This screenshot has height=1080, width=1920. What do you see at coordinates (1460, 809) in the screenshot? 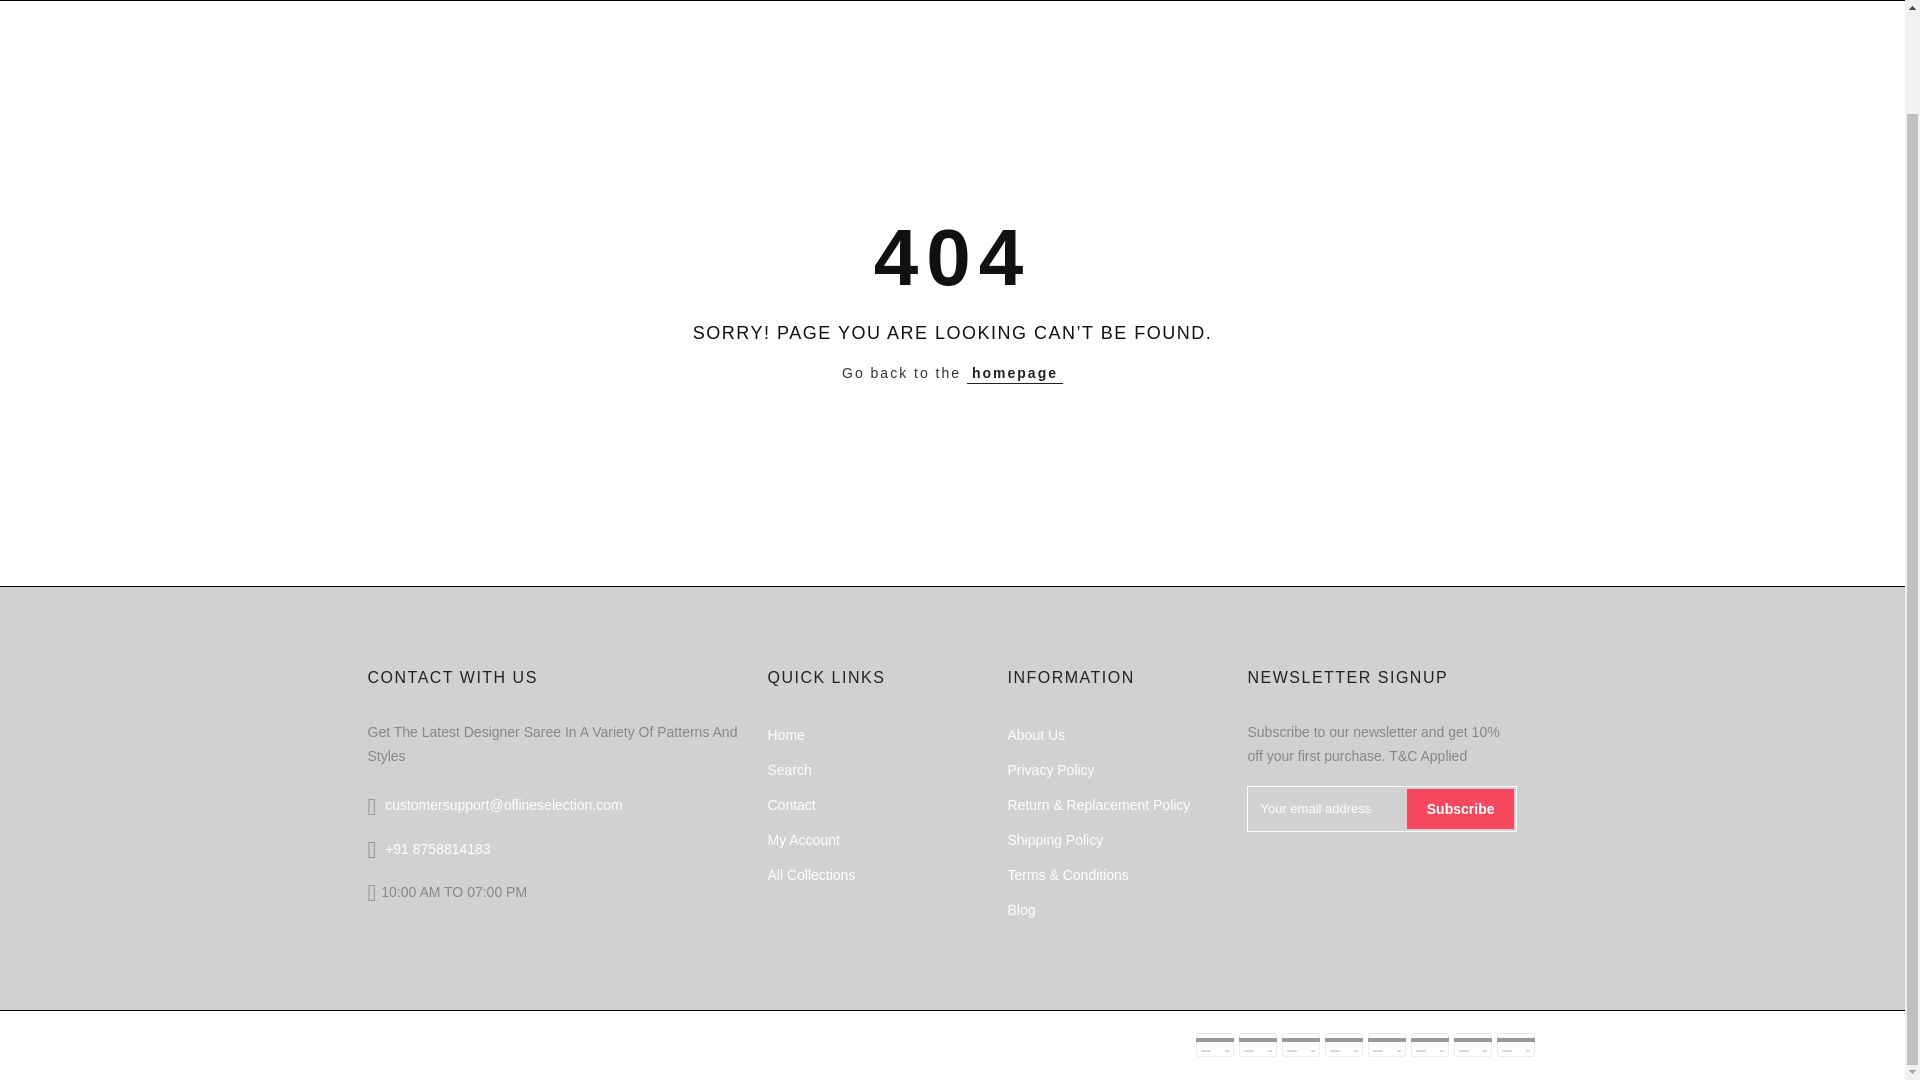
I see `Subscribe` at bounding box center [1460, 809].